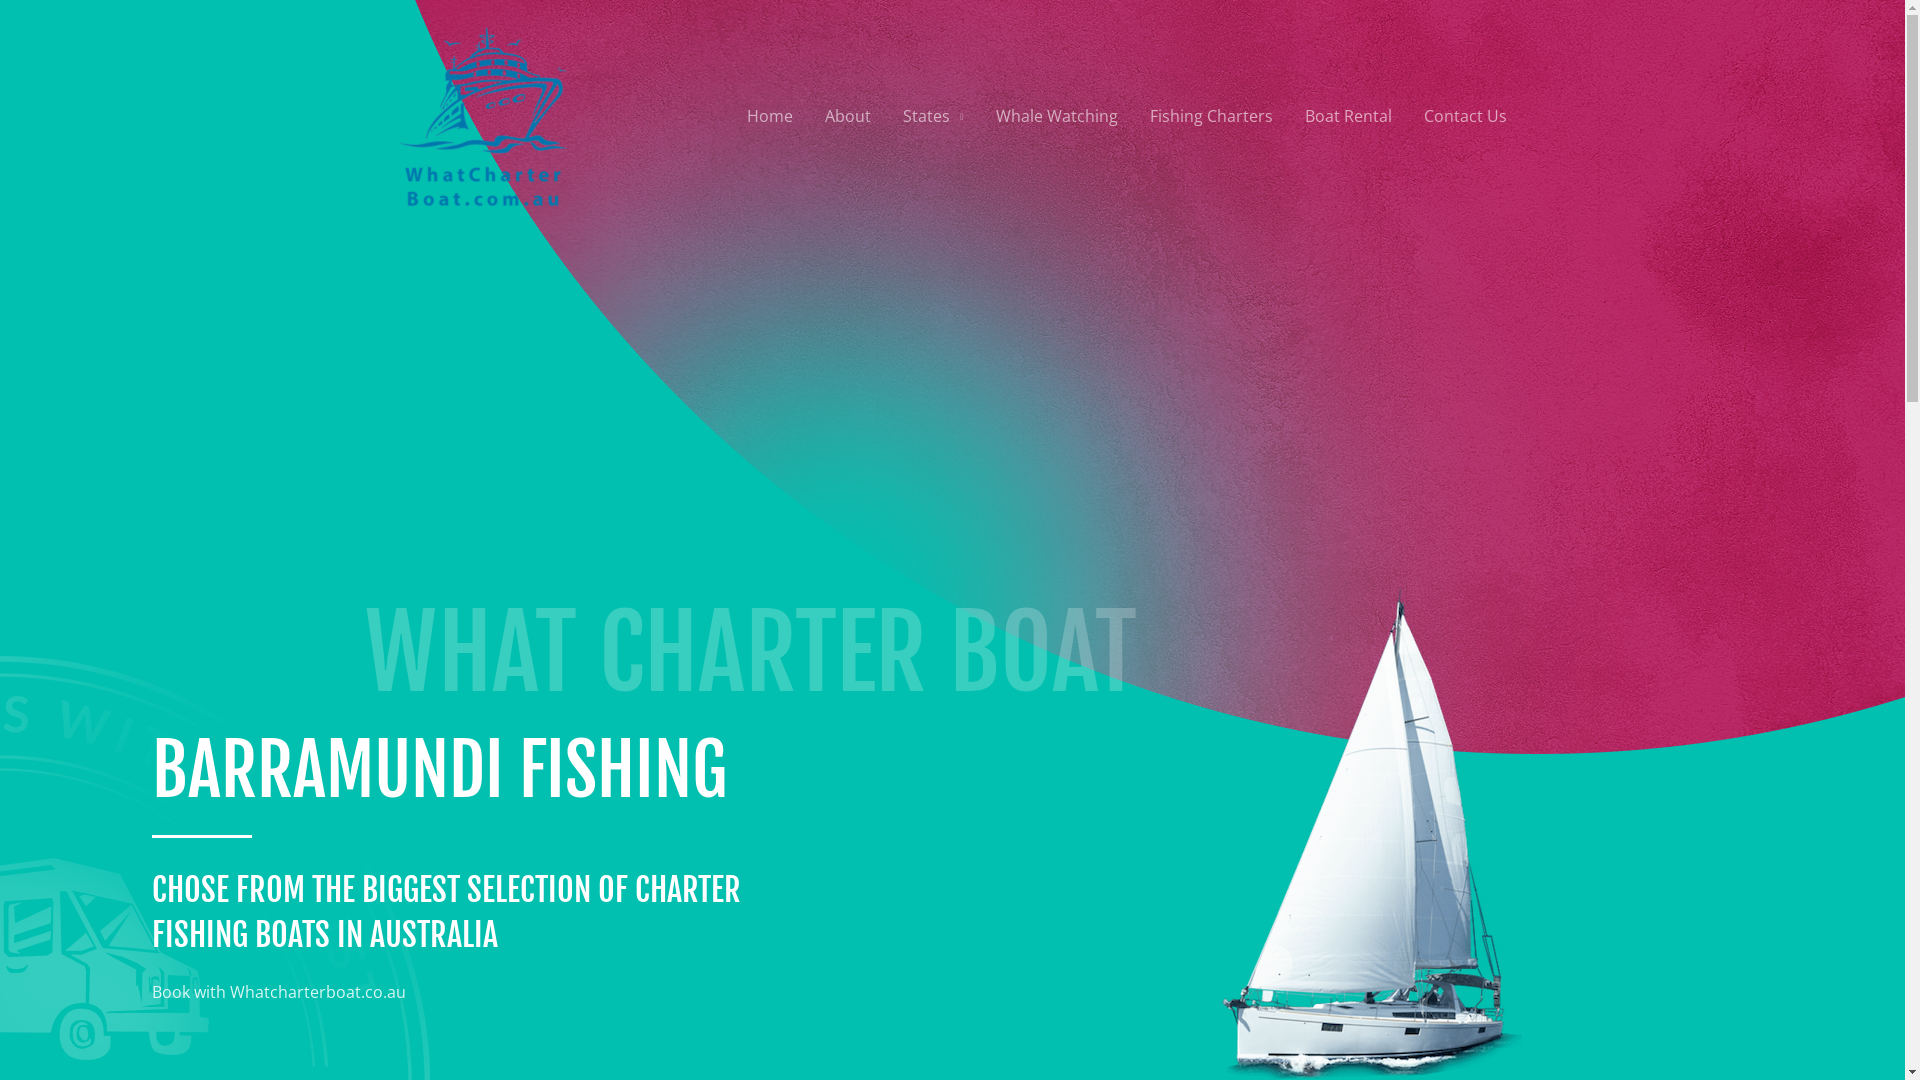 The image size is (1920, 1080). I want to click on Contact Us, so click(1466, 116).